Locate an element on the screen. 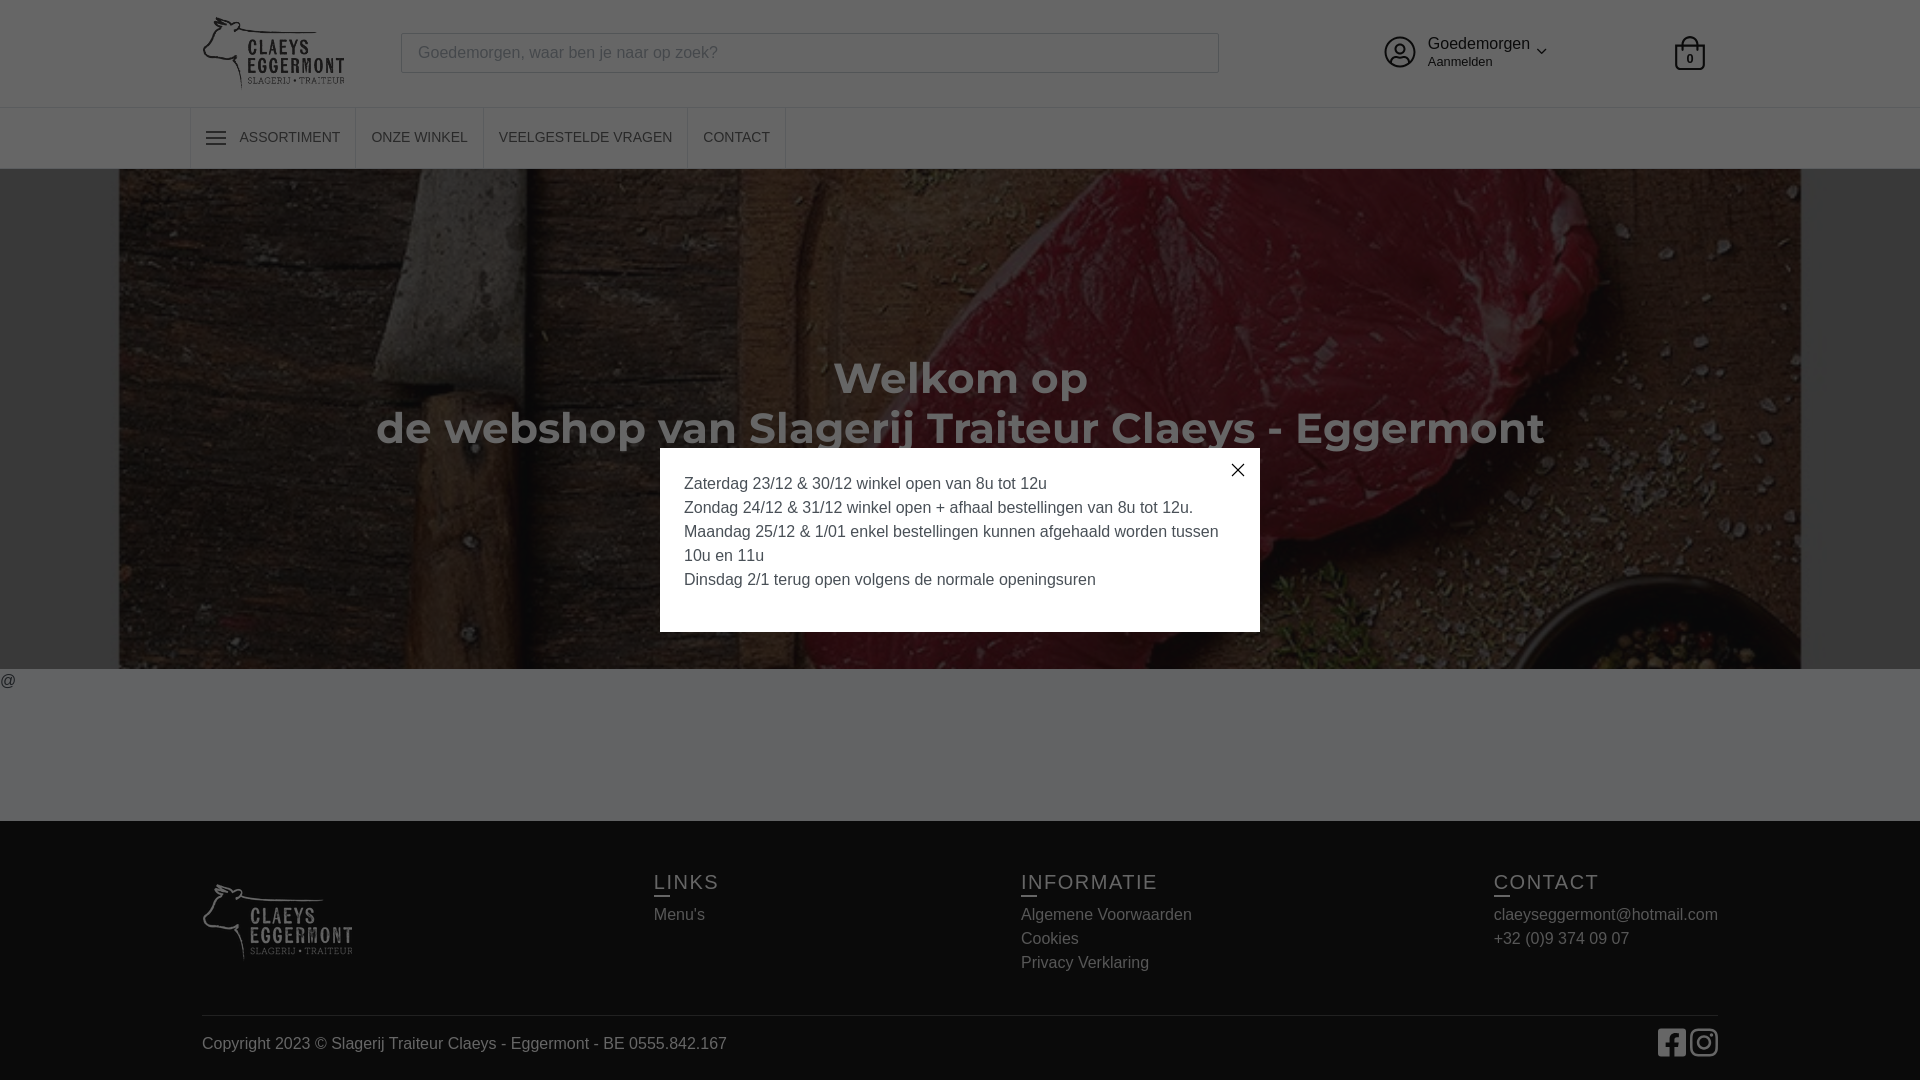 This screenshot has height=1080, width=1920. Algemene Voorwaarden is located at coordinates (1106, 914).